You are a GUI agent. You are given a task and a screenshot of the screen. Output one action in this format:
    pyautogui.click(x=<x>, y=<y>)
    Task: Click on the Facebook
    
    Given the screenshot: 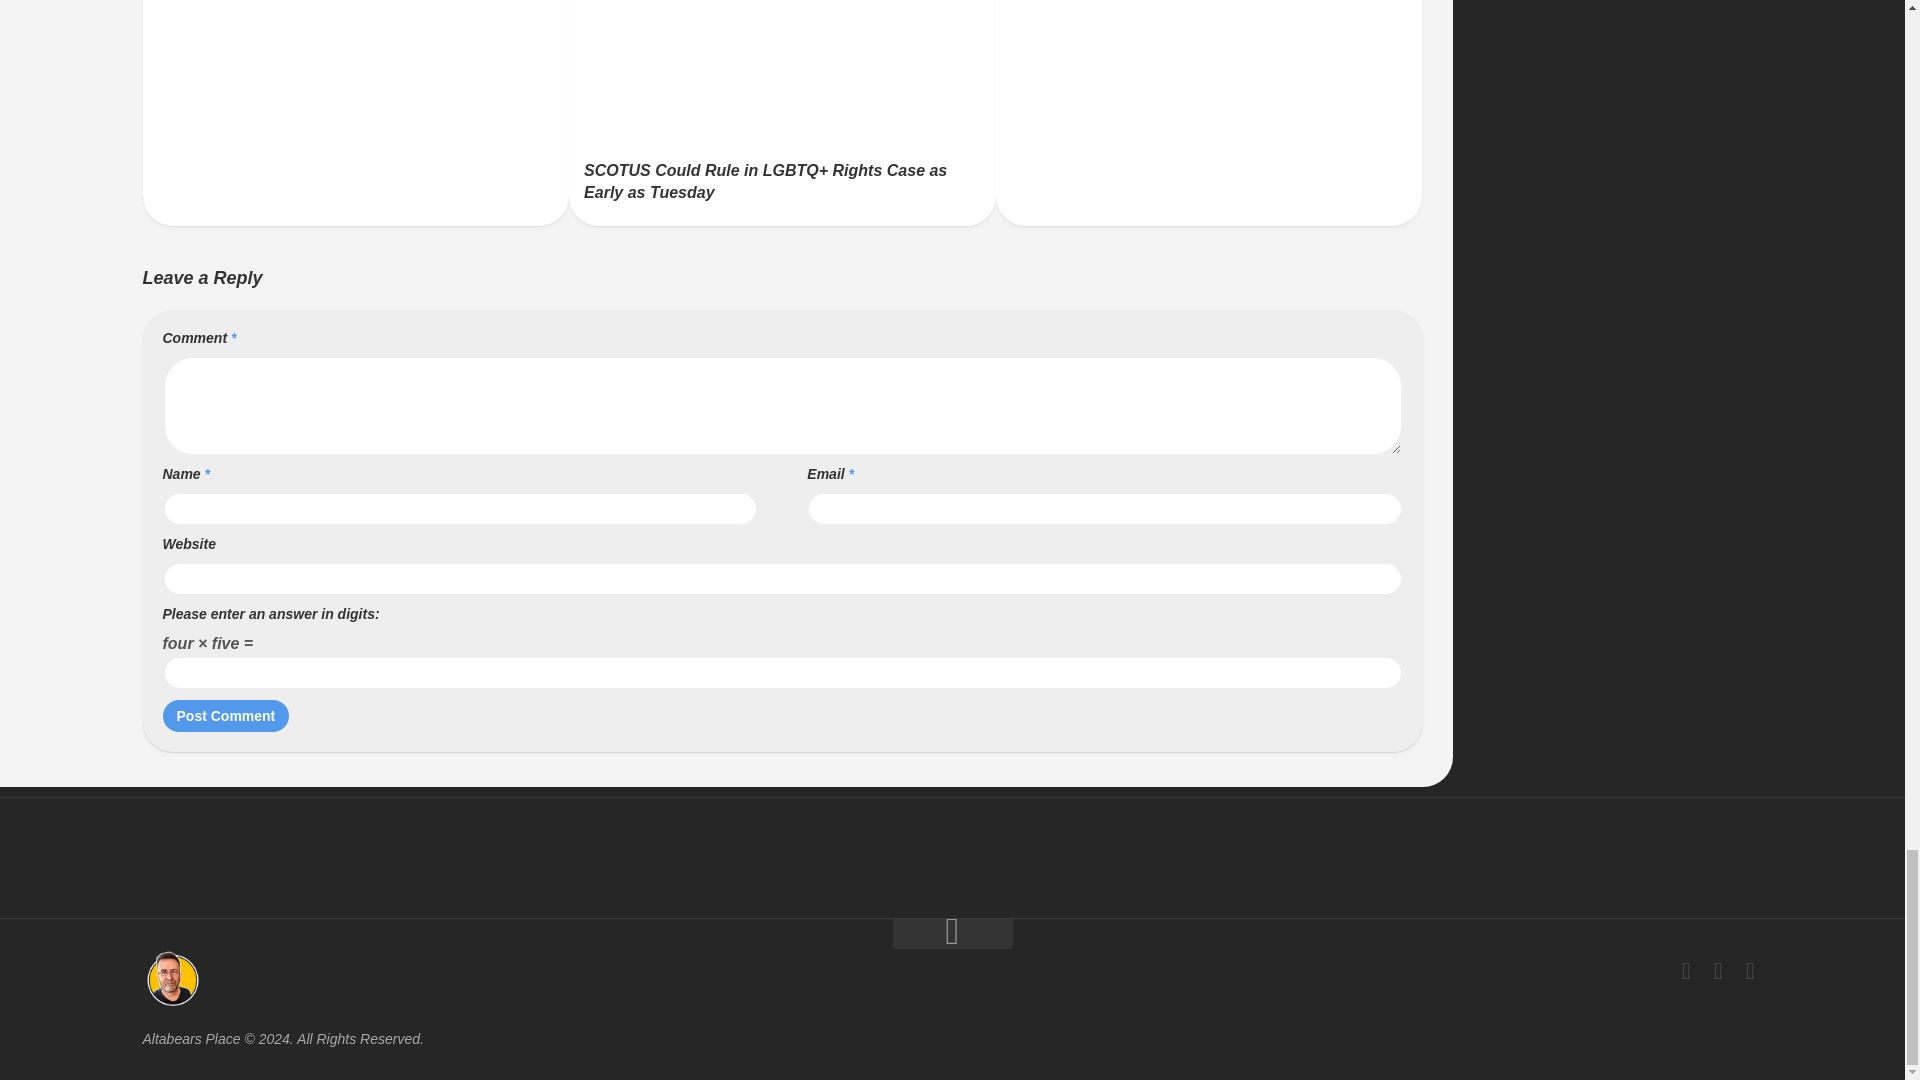 What is the action you would take?
    pyautogui.click(x=1686, y=970)
    